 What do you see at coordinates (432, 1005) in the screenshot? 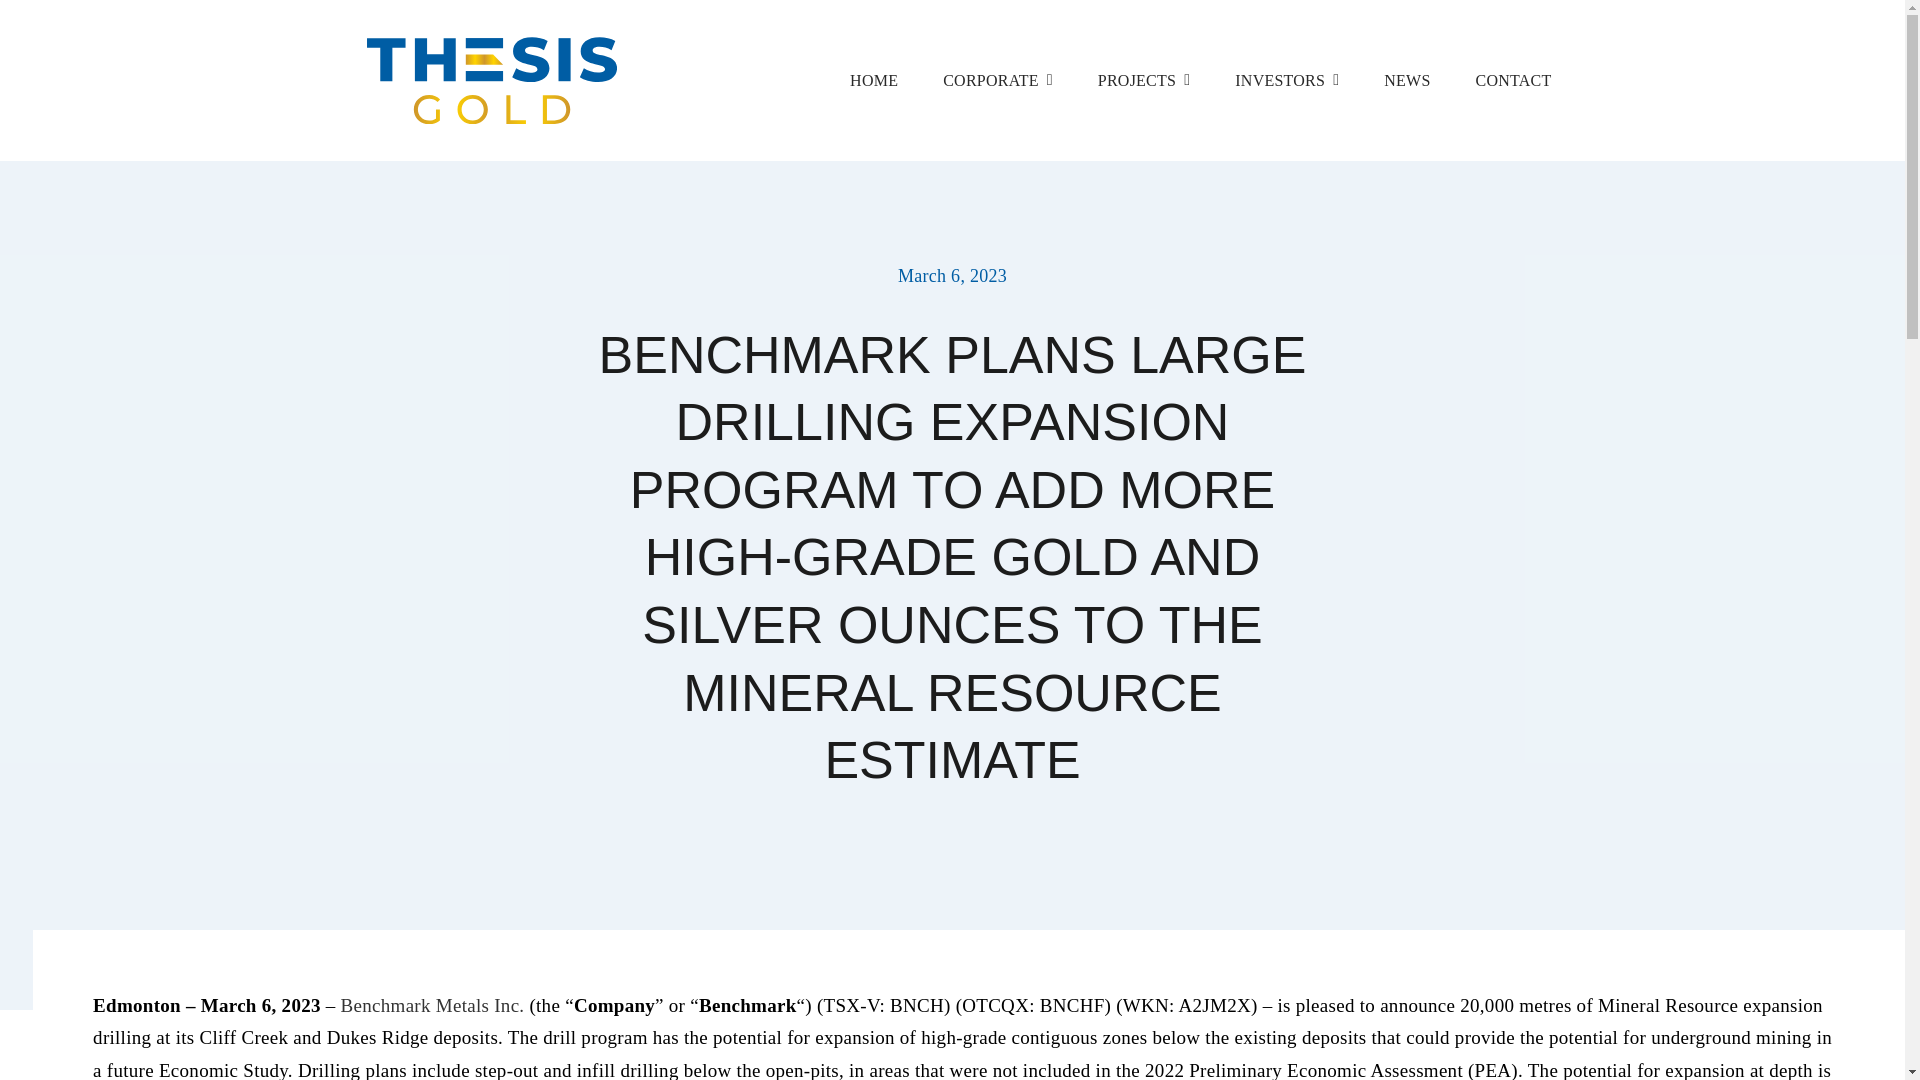
I see `Benchmark Metals Inc.` at bounding box center [432, 1005].